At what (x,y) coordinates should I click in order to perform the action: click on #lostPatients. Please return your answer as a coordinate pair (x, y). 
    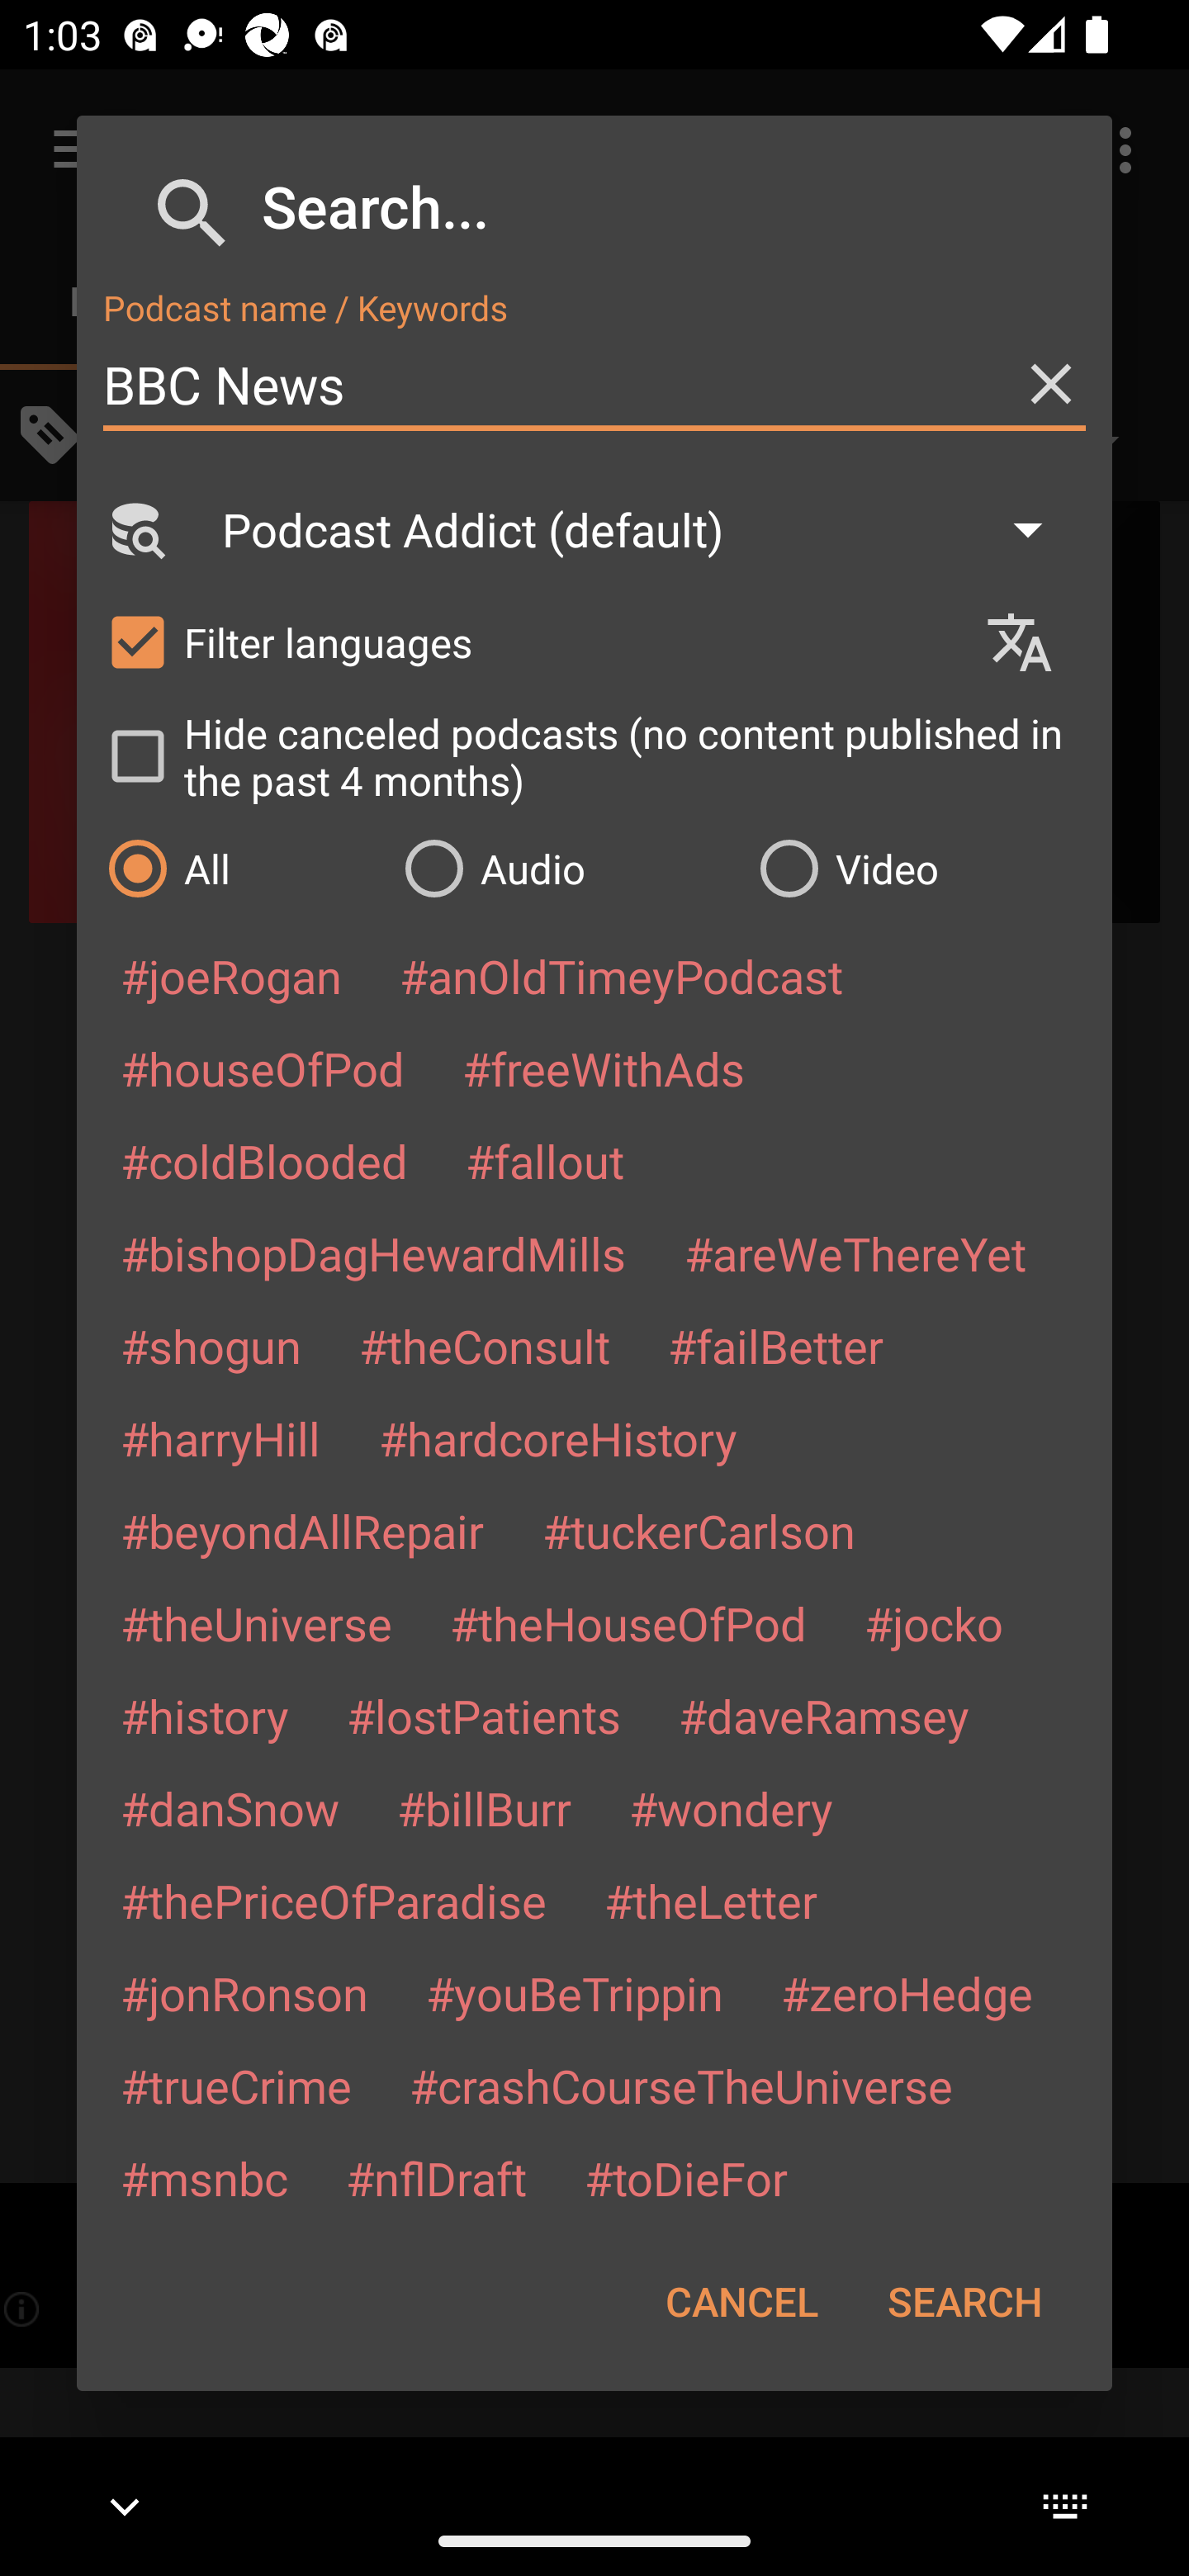
    Looking at the image, I should click on (484, 1716).